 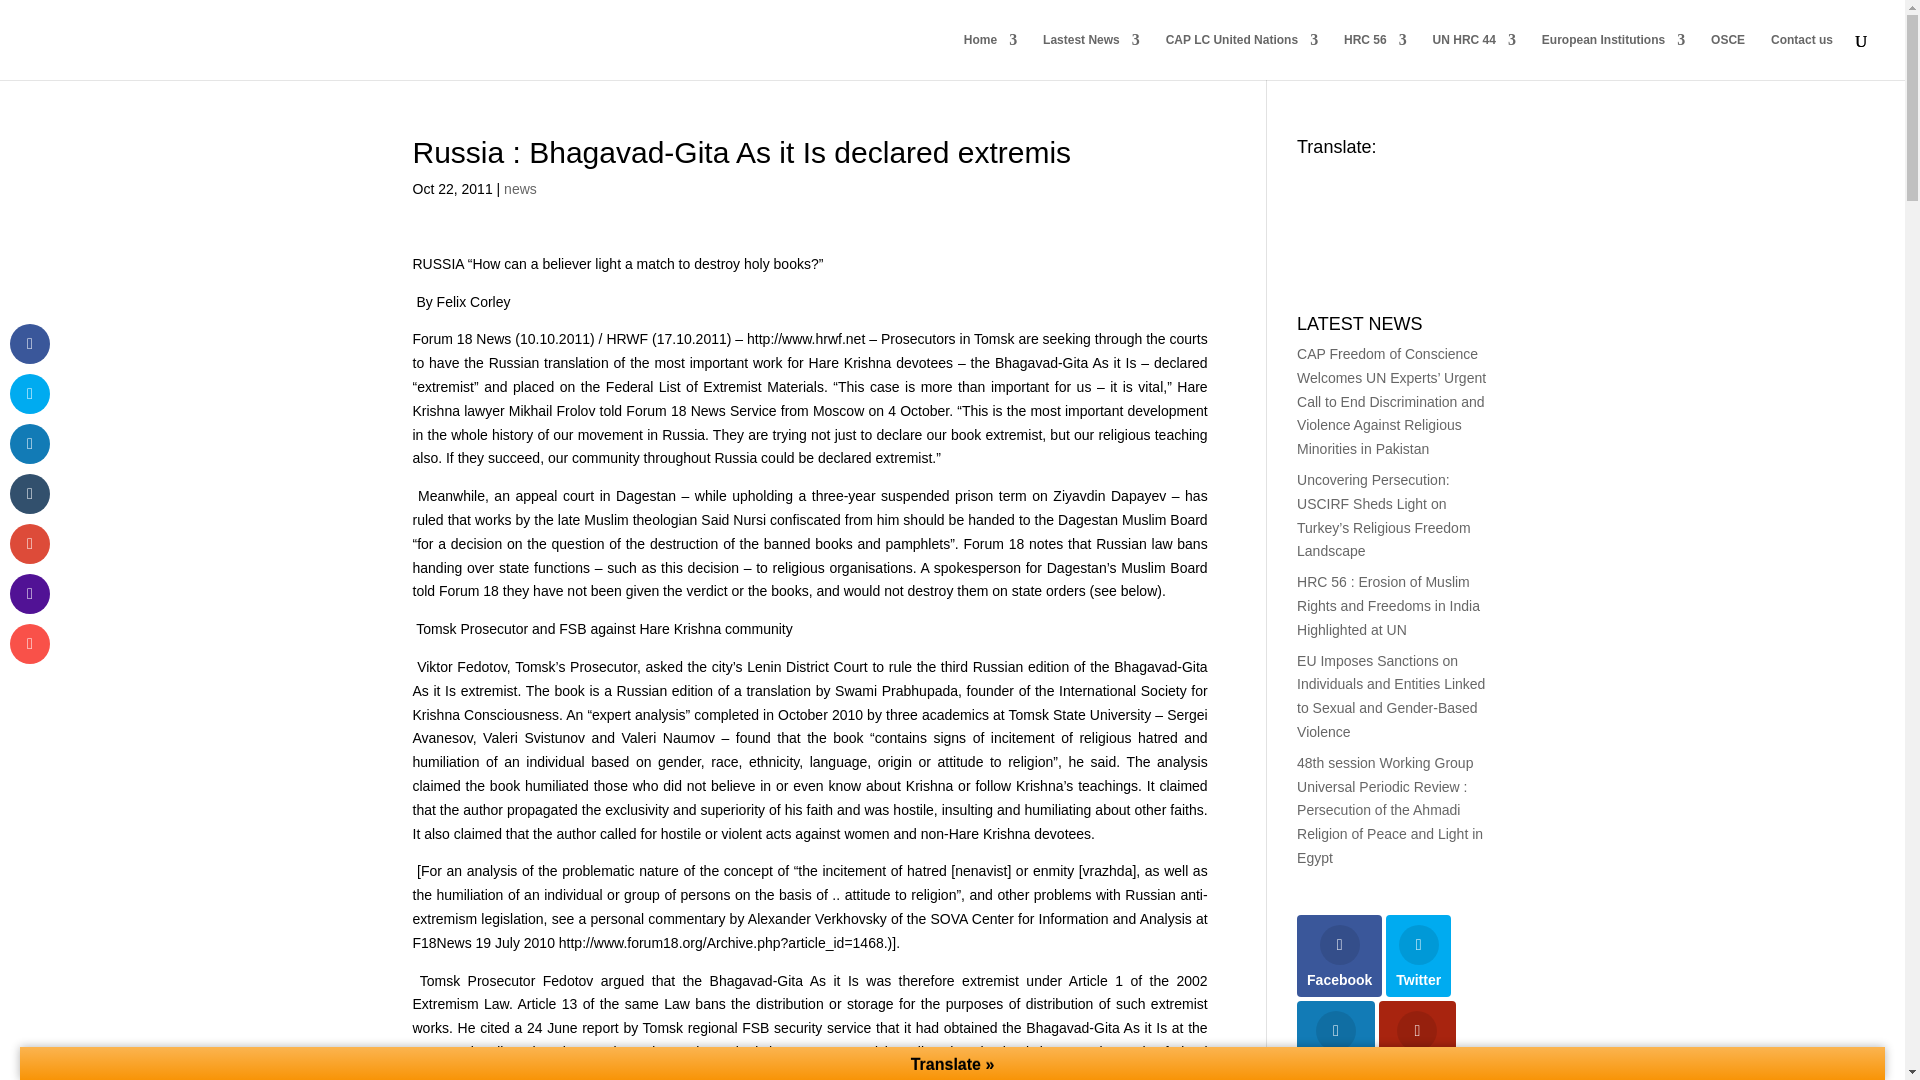 What do you see at coordinates (1425, 198) in the screenshot?
I see `Hebrew` at bounding box center [1425, 198].